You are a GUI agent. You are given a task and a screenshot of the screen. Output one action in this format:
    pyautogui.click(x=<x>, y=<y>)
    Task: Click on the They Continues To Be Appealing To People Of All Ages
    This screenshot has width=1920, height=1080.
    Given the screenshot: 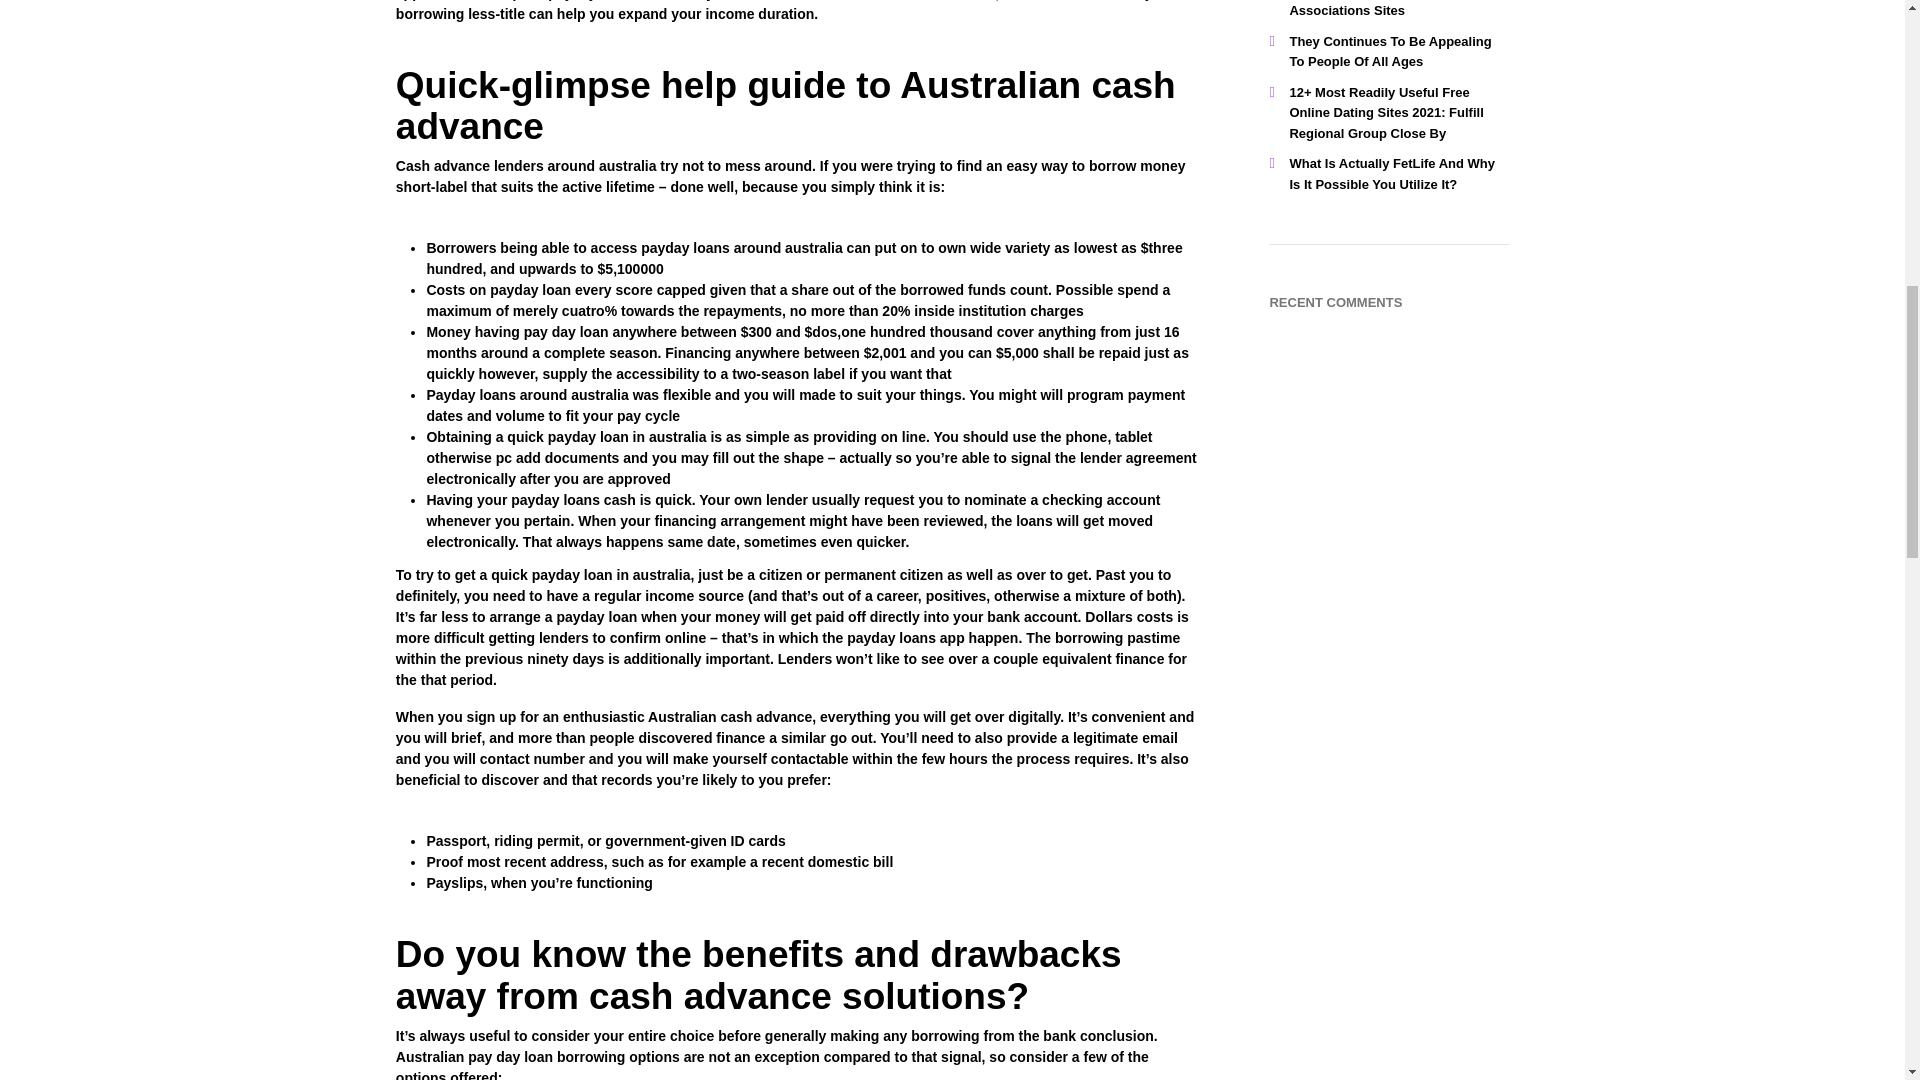 What is the action you would take?
    pyautogui.click(x=1390, y=52)
    